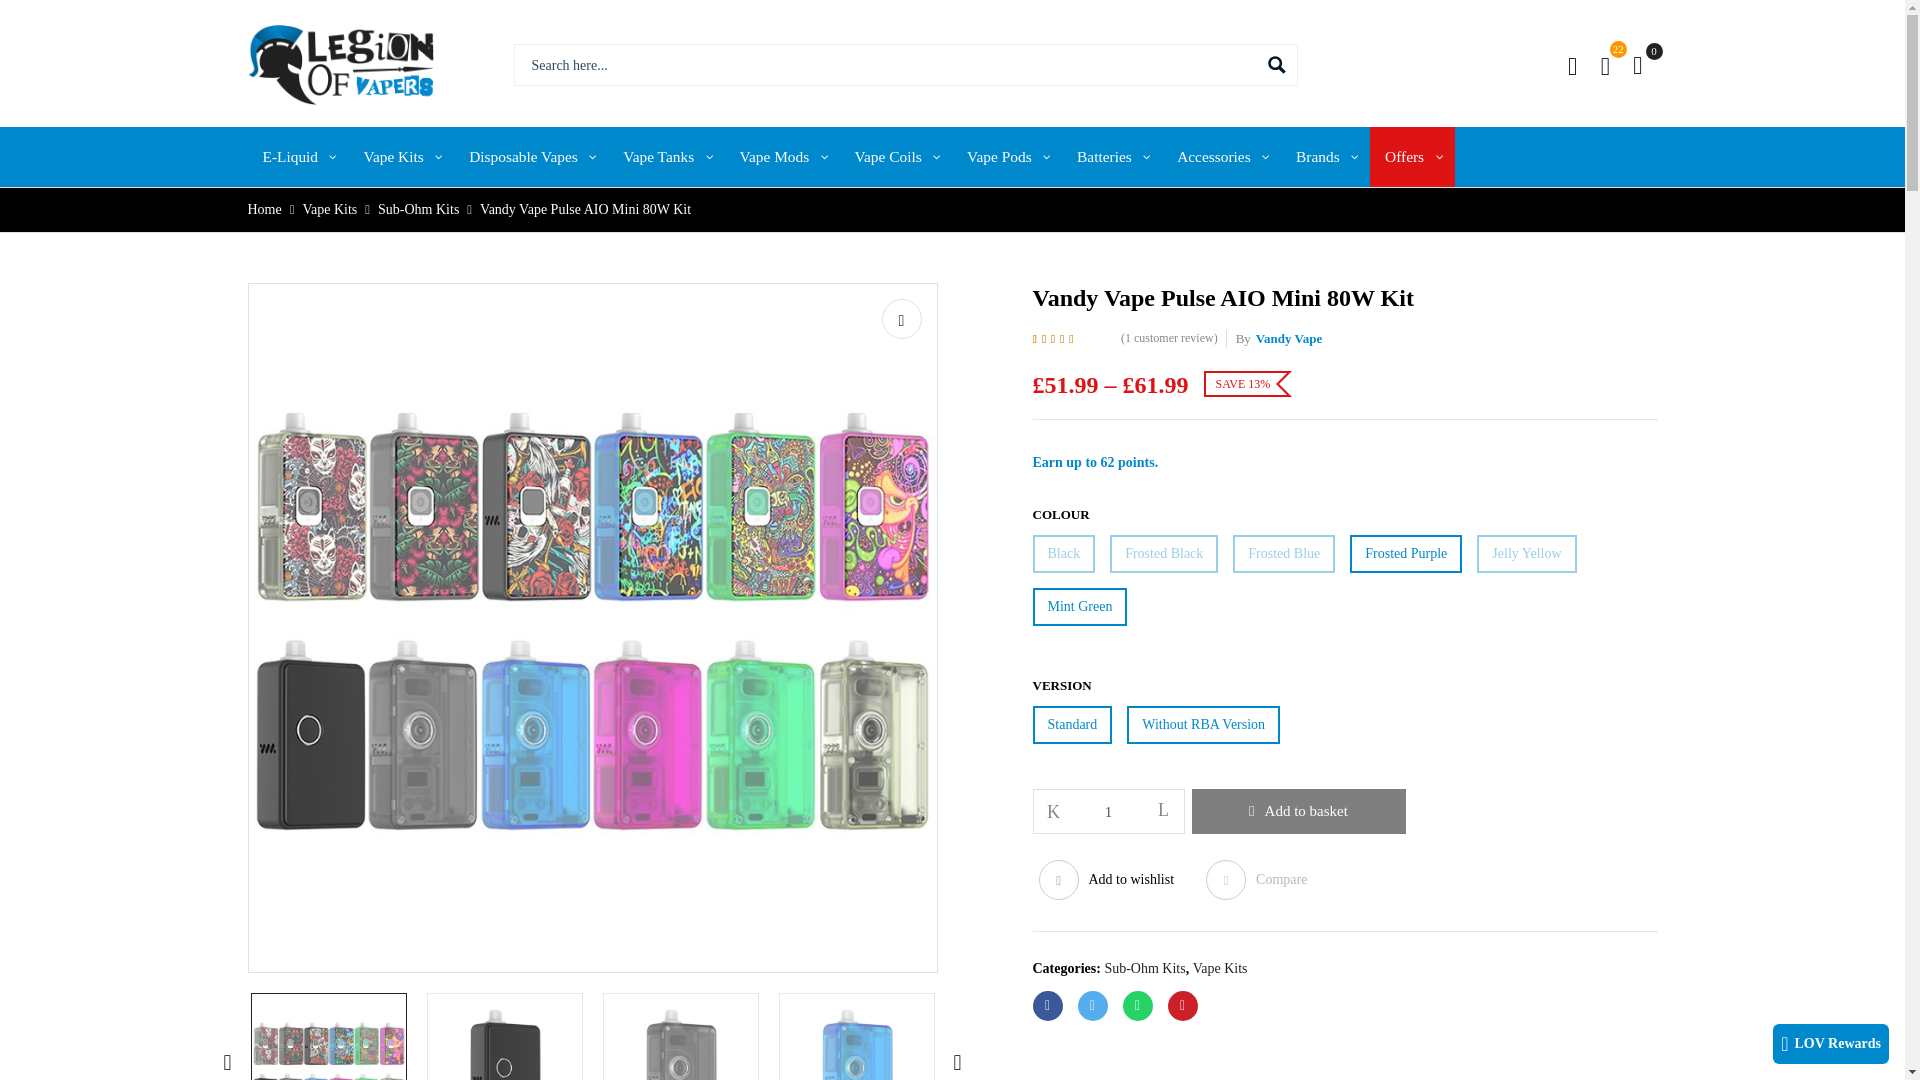 The width and height of the screenshot is (1920, 1080). I want to click on 1, so click(1109, 812).